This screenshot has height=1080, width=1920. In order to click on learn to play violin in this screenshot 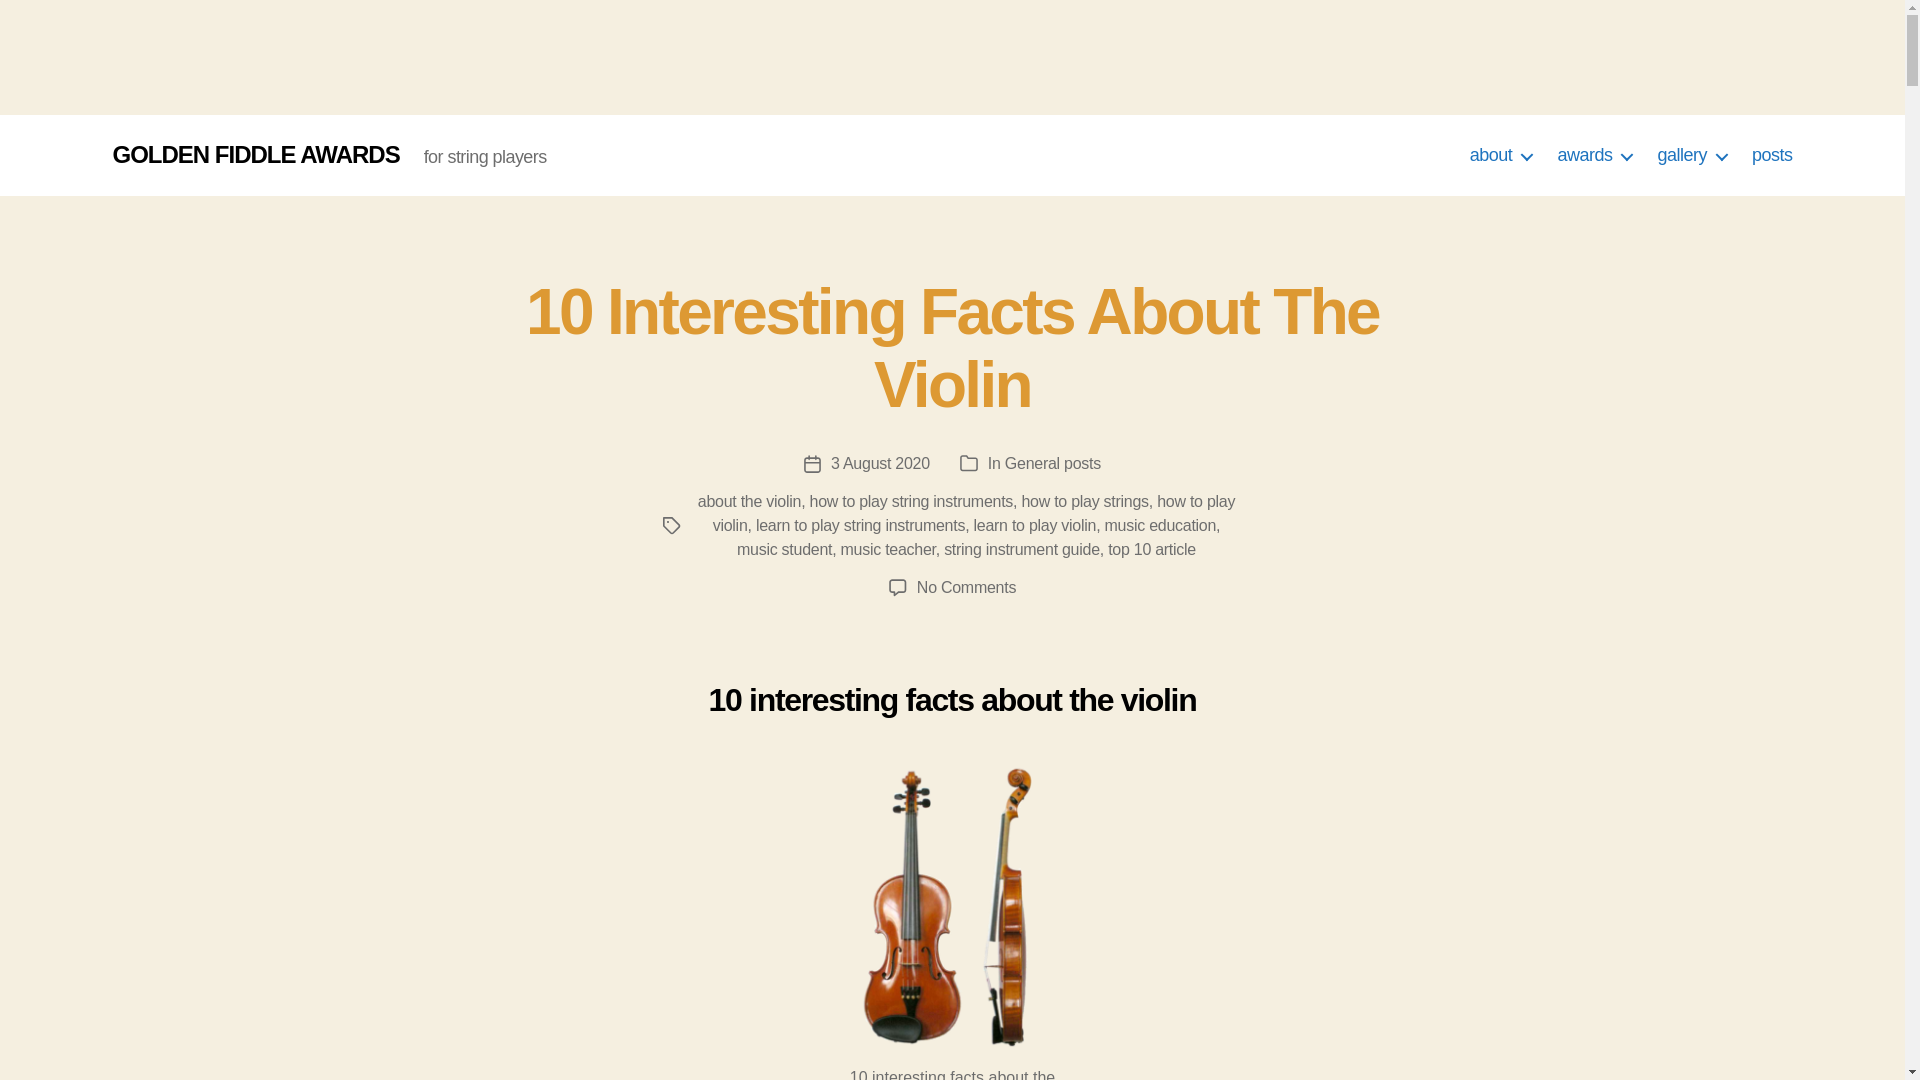, I will do `click(1034, 525)`.